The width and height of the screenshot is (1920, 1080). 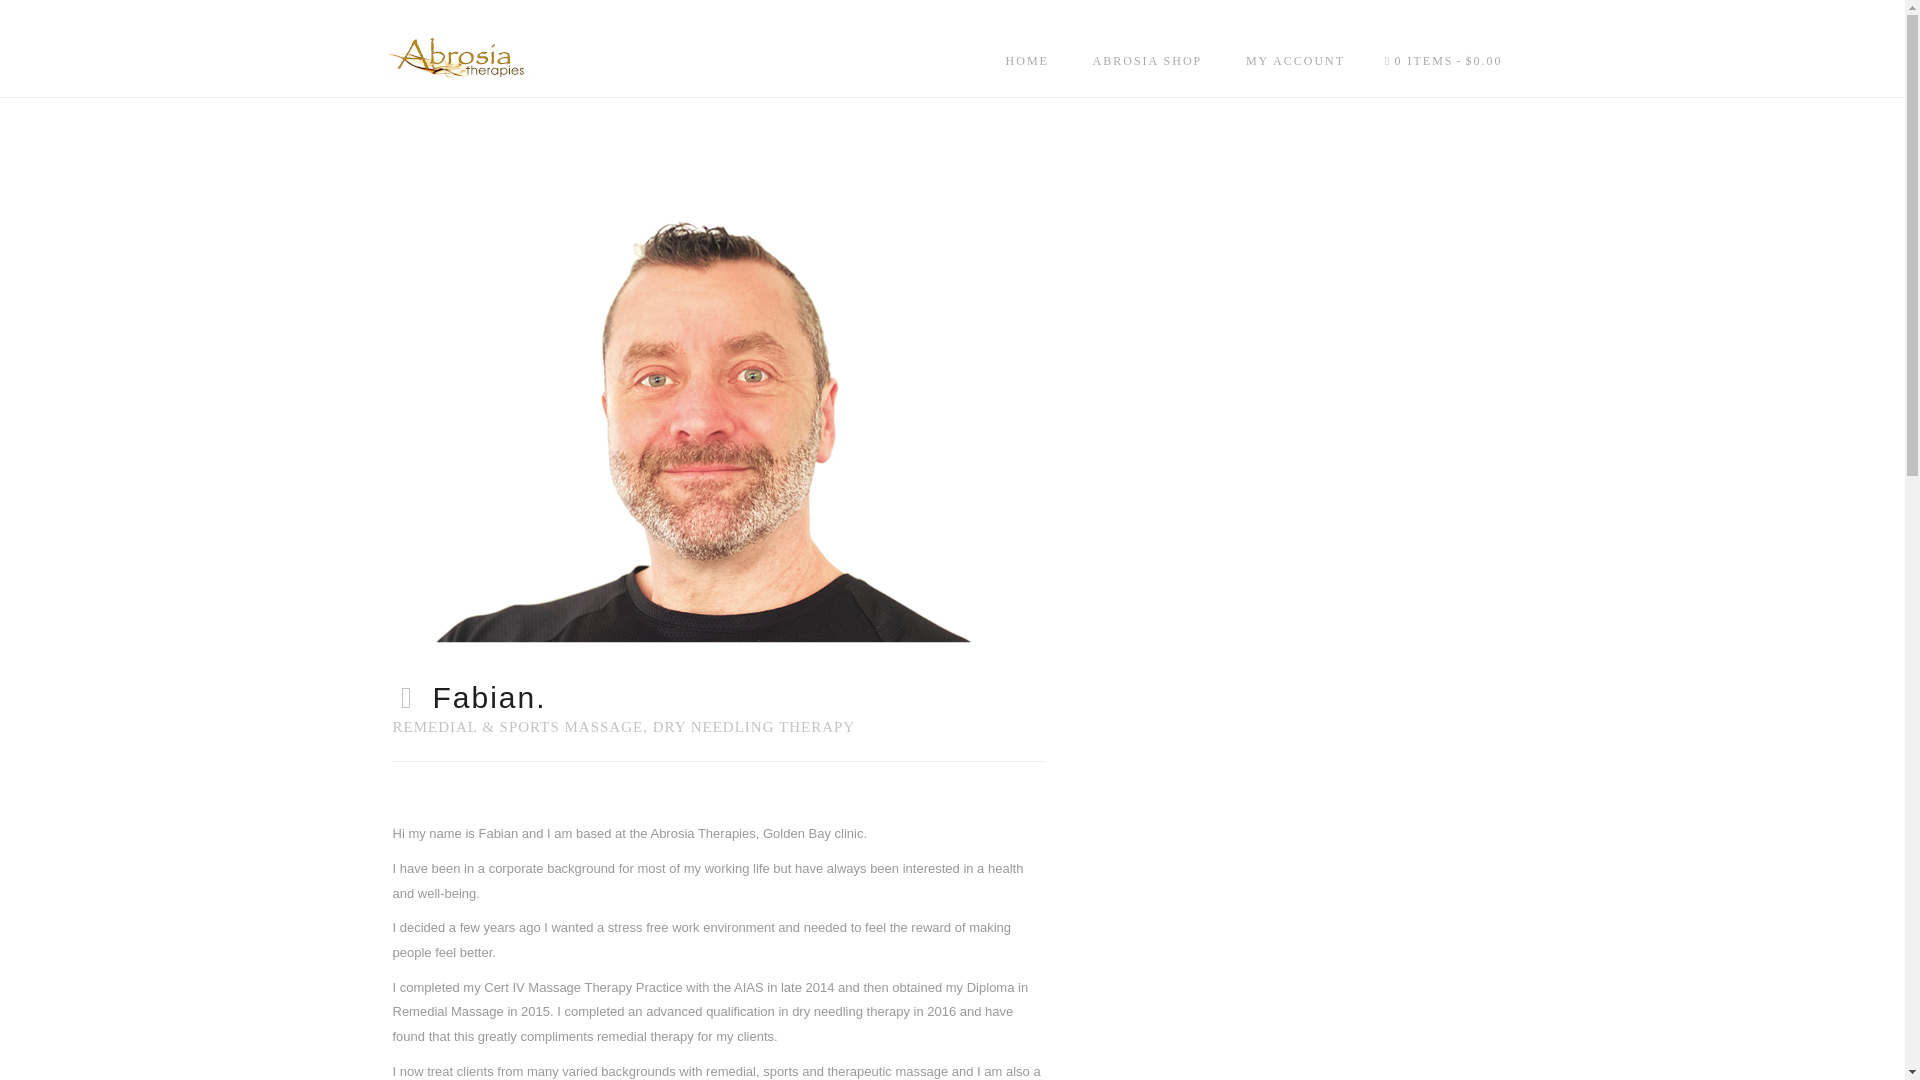 I want to click on Start shopping, so click(x=1444, y=60).